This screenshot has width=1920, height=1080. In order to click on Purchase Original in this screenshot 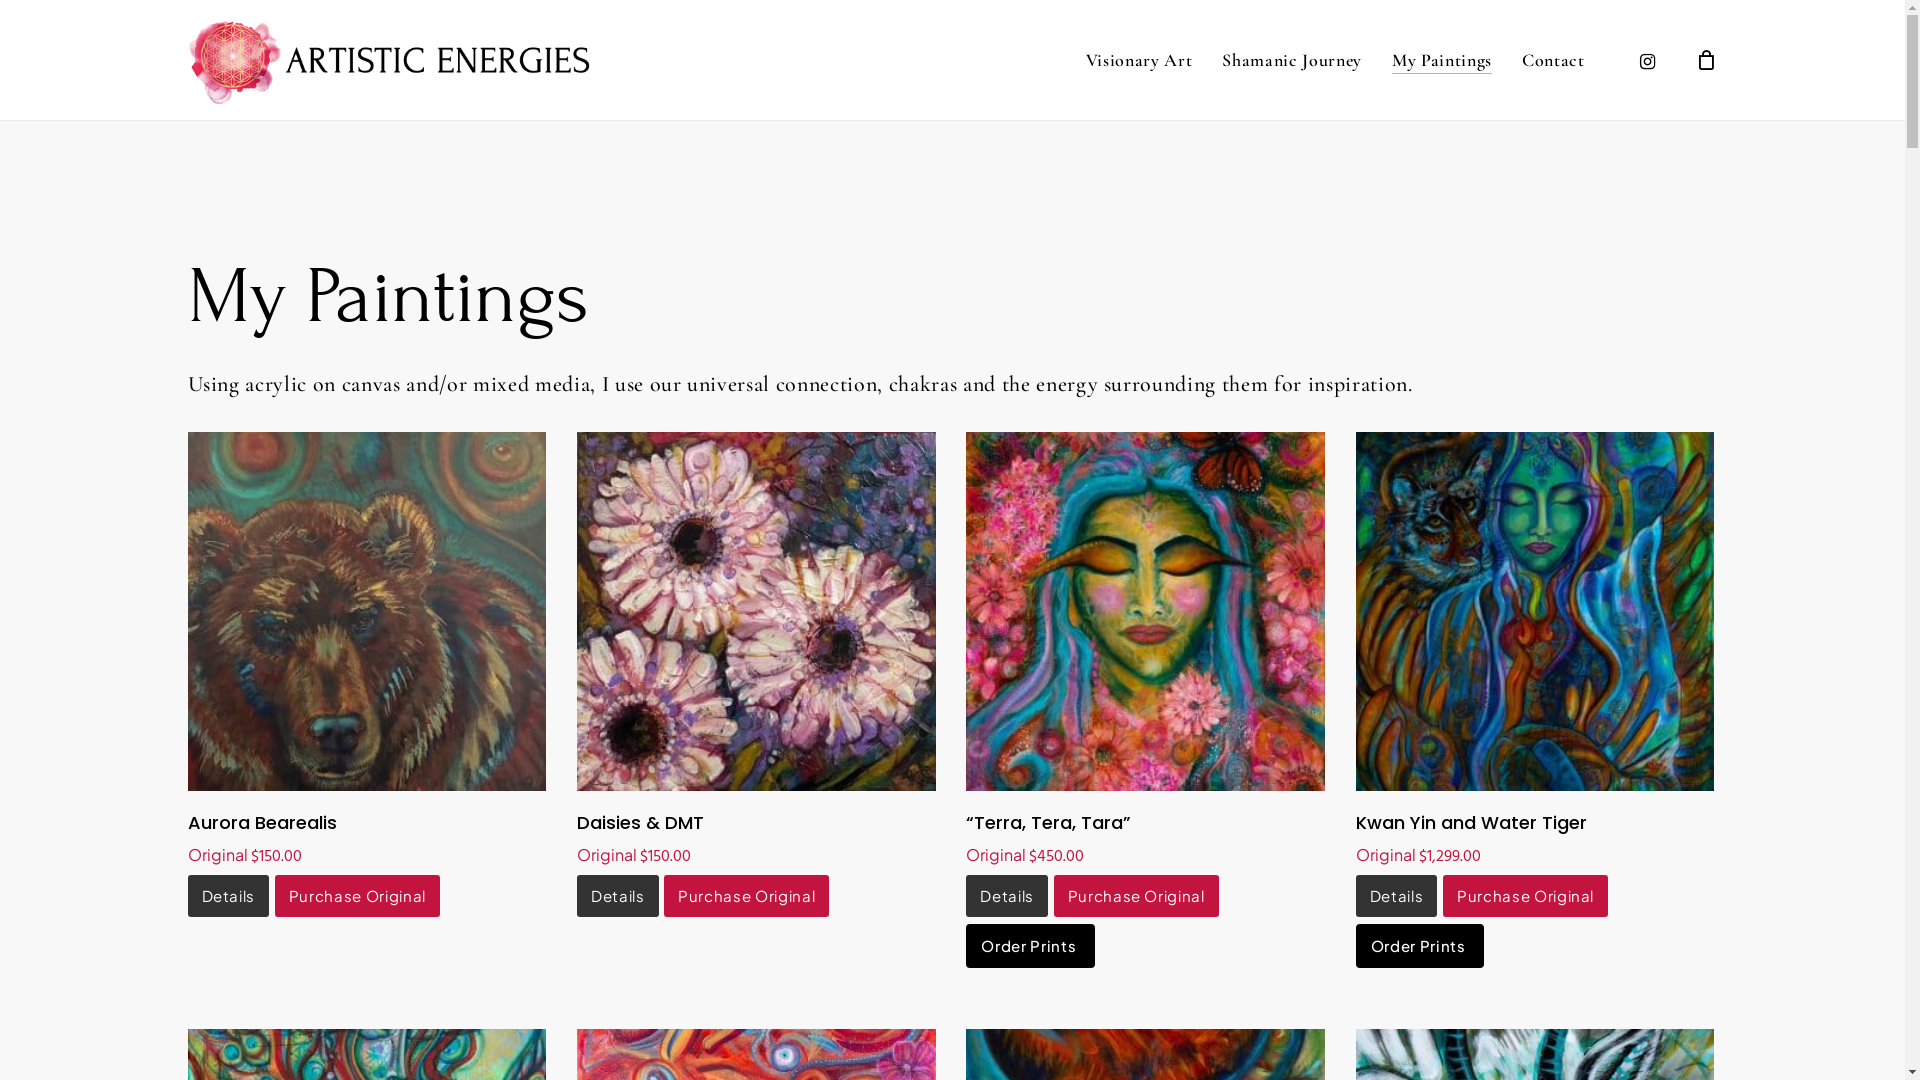, I will do `click(1136, 896)`.